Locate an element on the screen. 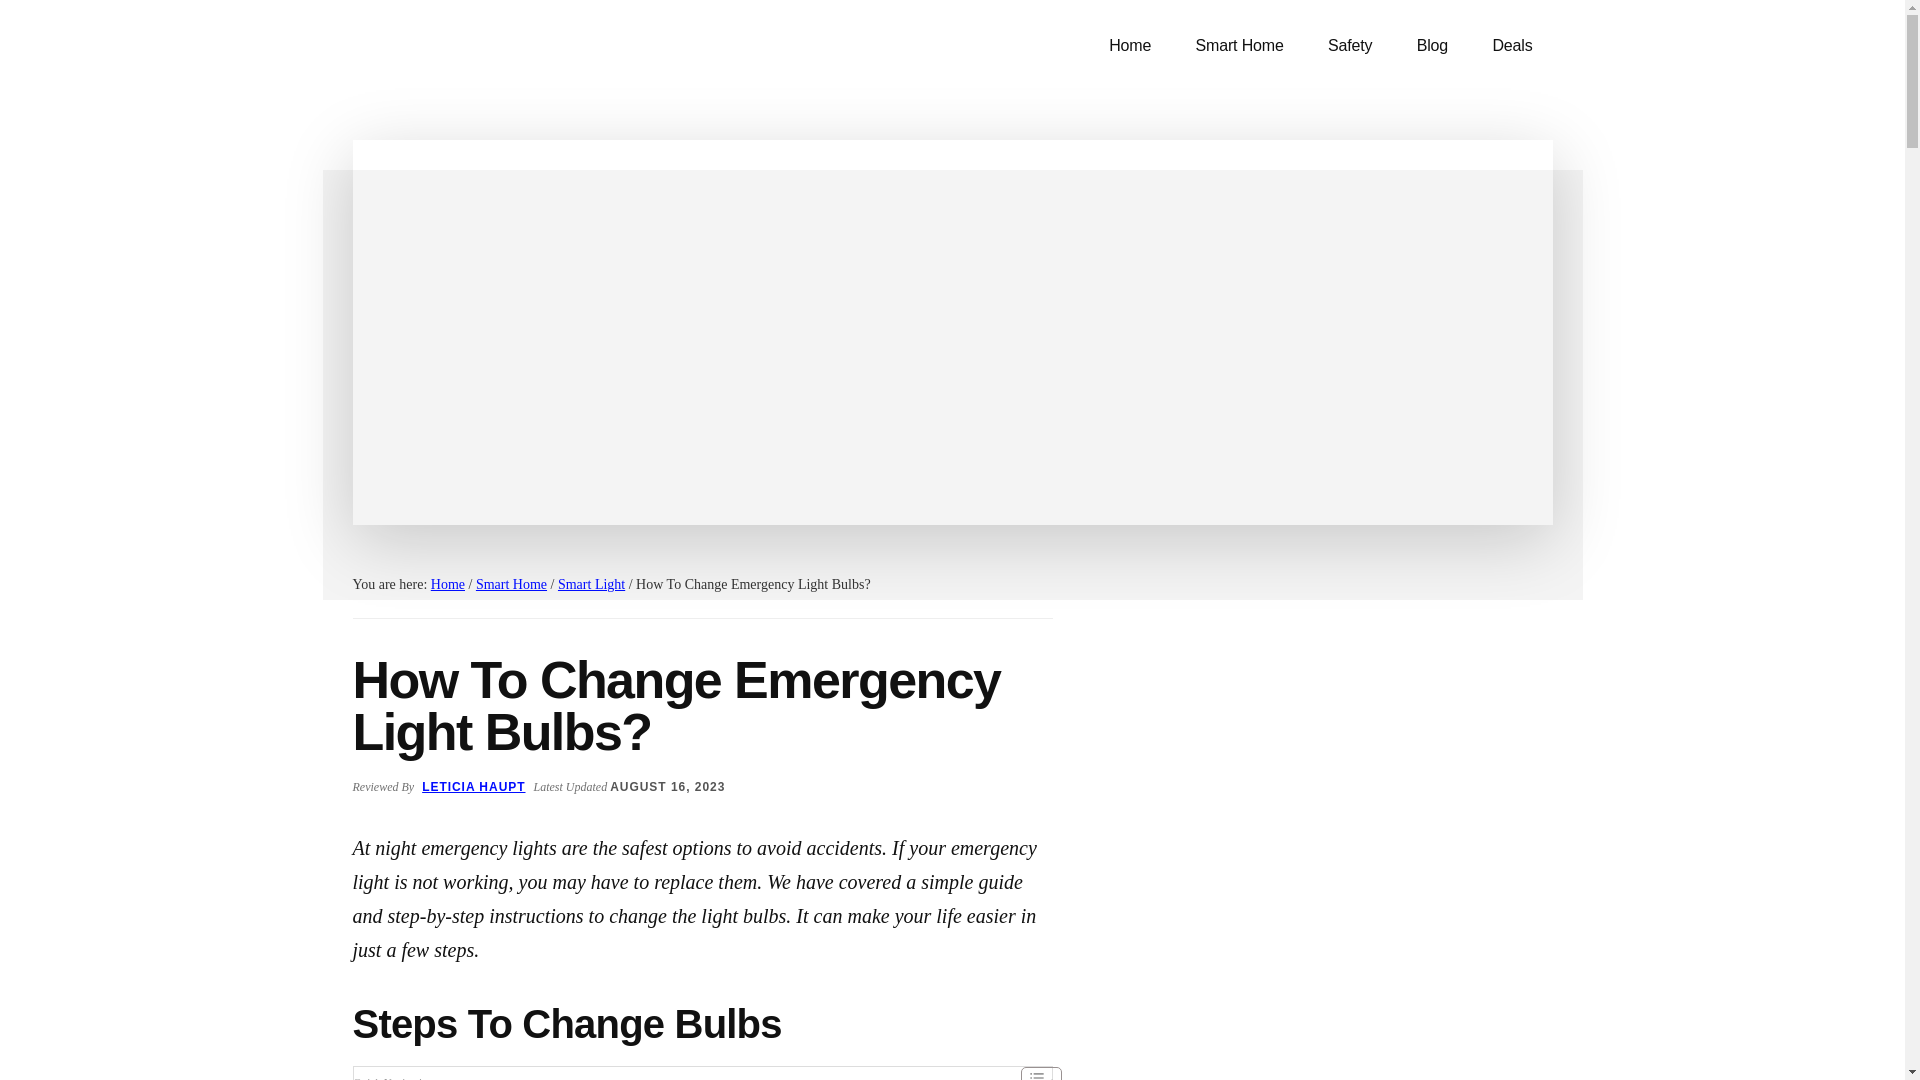 Image resolution: width=1920 pixels, height=1080 pixels. LETICIA HAUPT is located at coordinates (473, 786).